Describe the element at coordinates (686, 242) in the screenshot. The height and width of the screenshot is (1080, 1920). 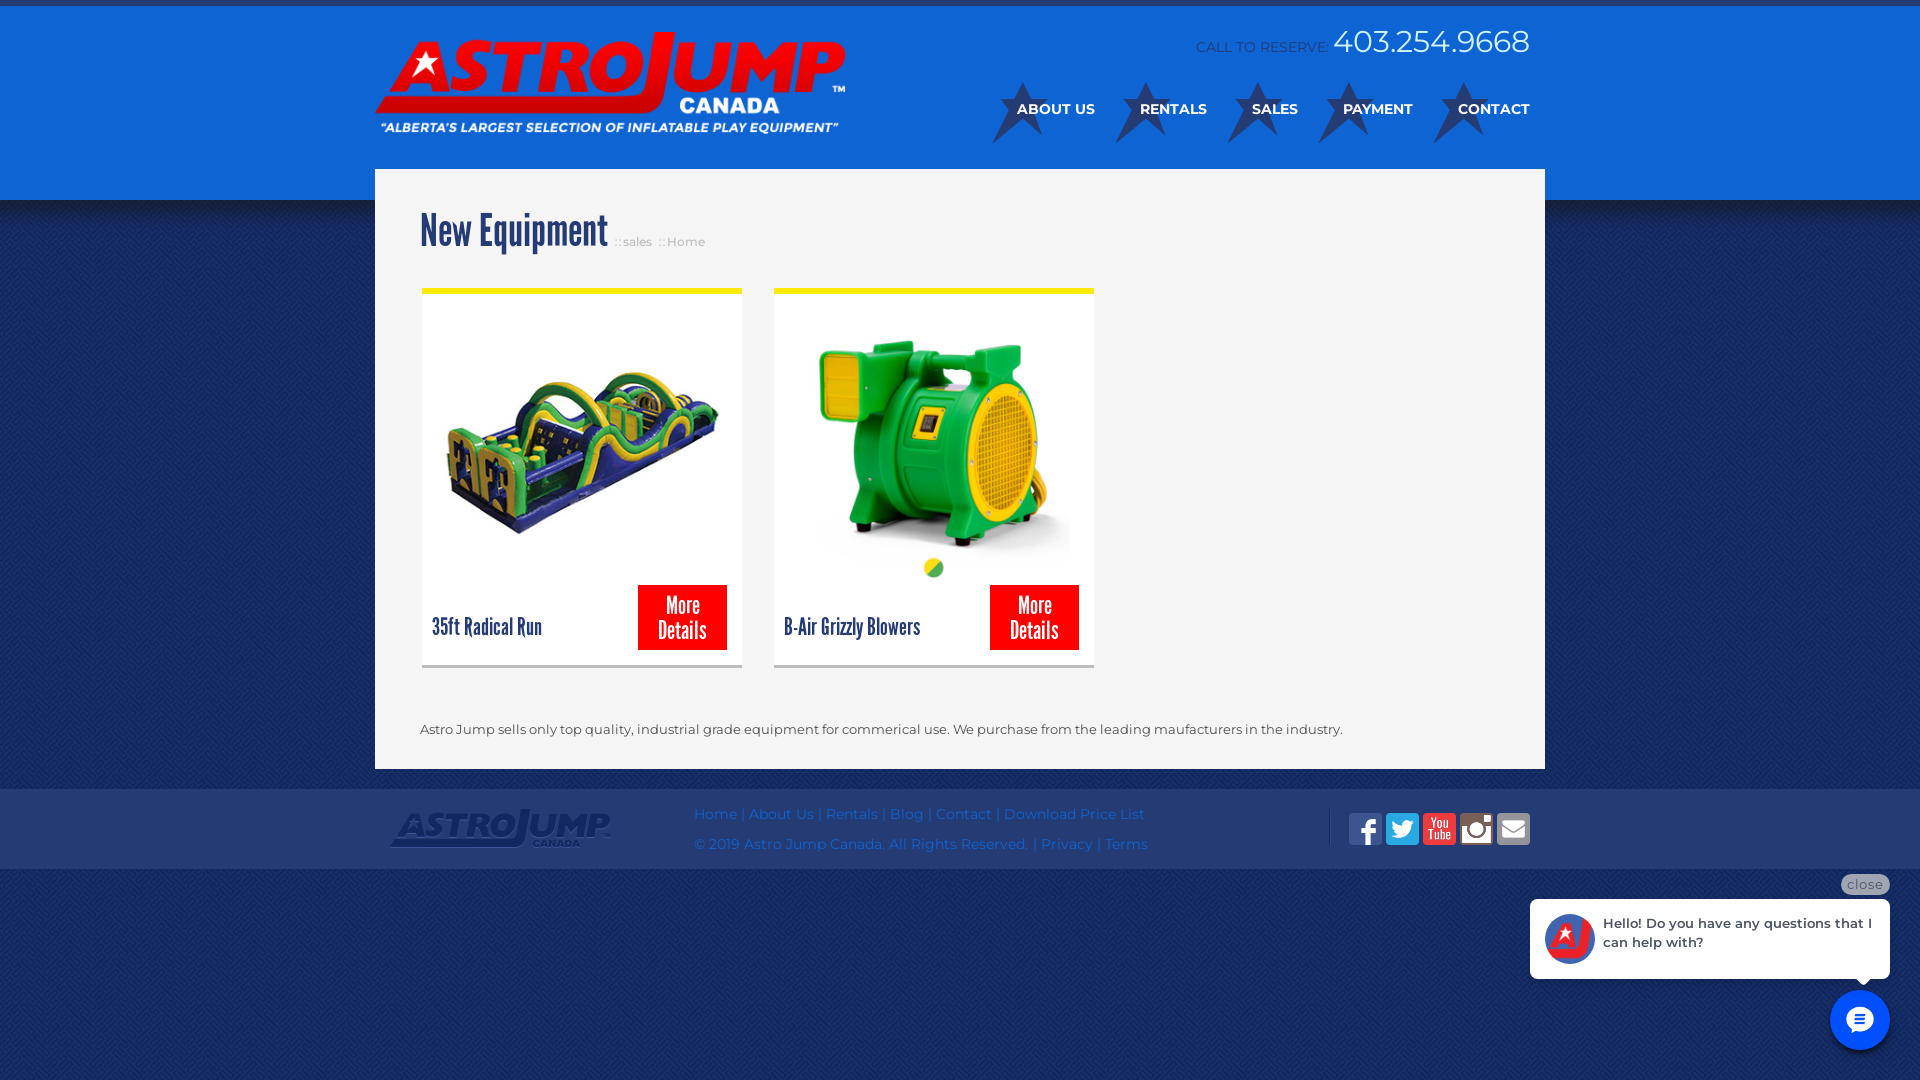
I see `Home` at that location.